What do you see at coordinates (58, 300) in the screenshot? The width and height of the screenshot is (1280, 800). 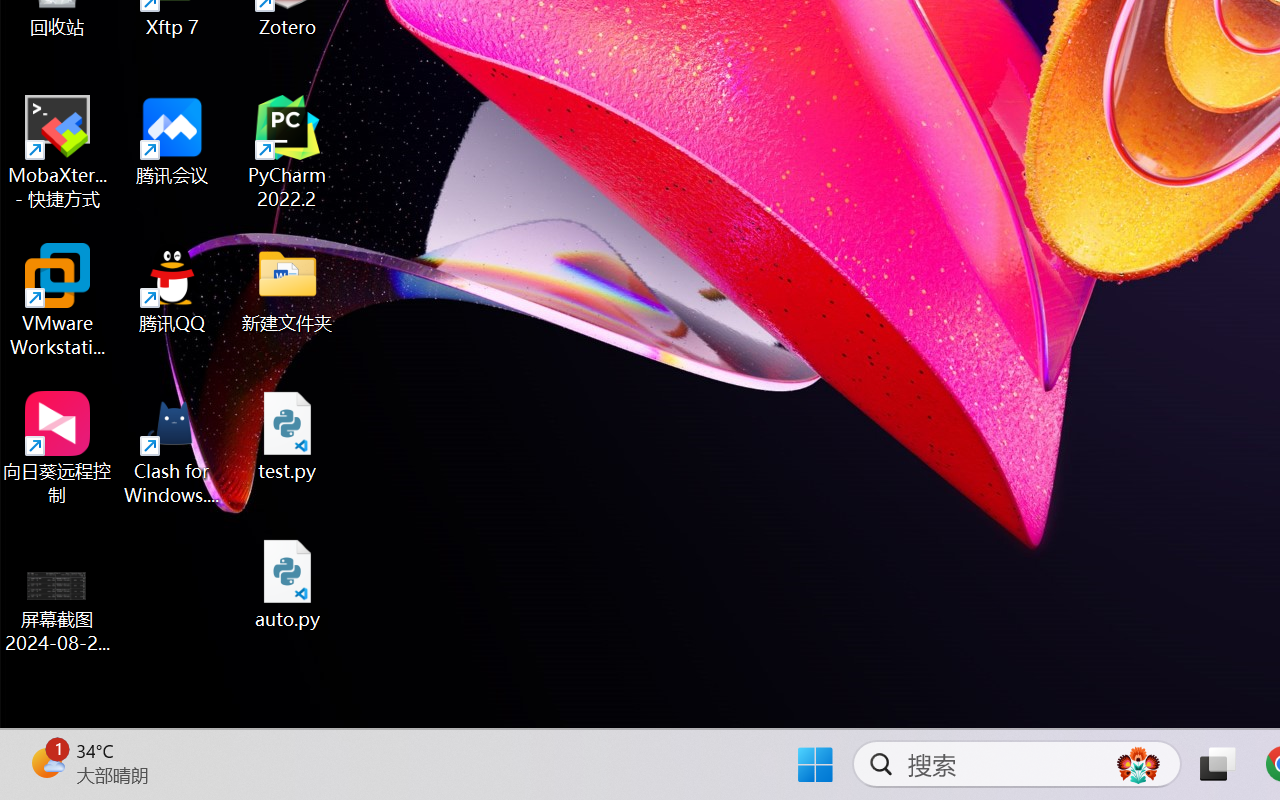 I see `VMware Workstation Pro` at bounding box center [58, 300].